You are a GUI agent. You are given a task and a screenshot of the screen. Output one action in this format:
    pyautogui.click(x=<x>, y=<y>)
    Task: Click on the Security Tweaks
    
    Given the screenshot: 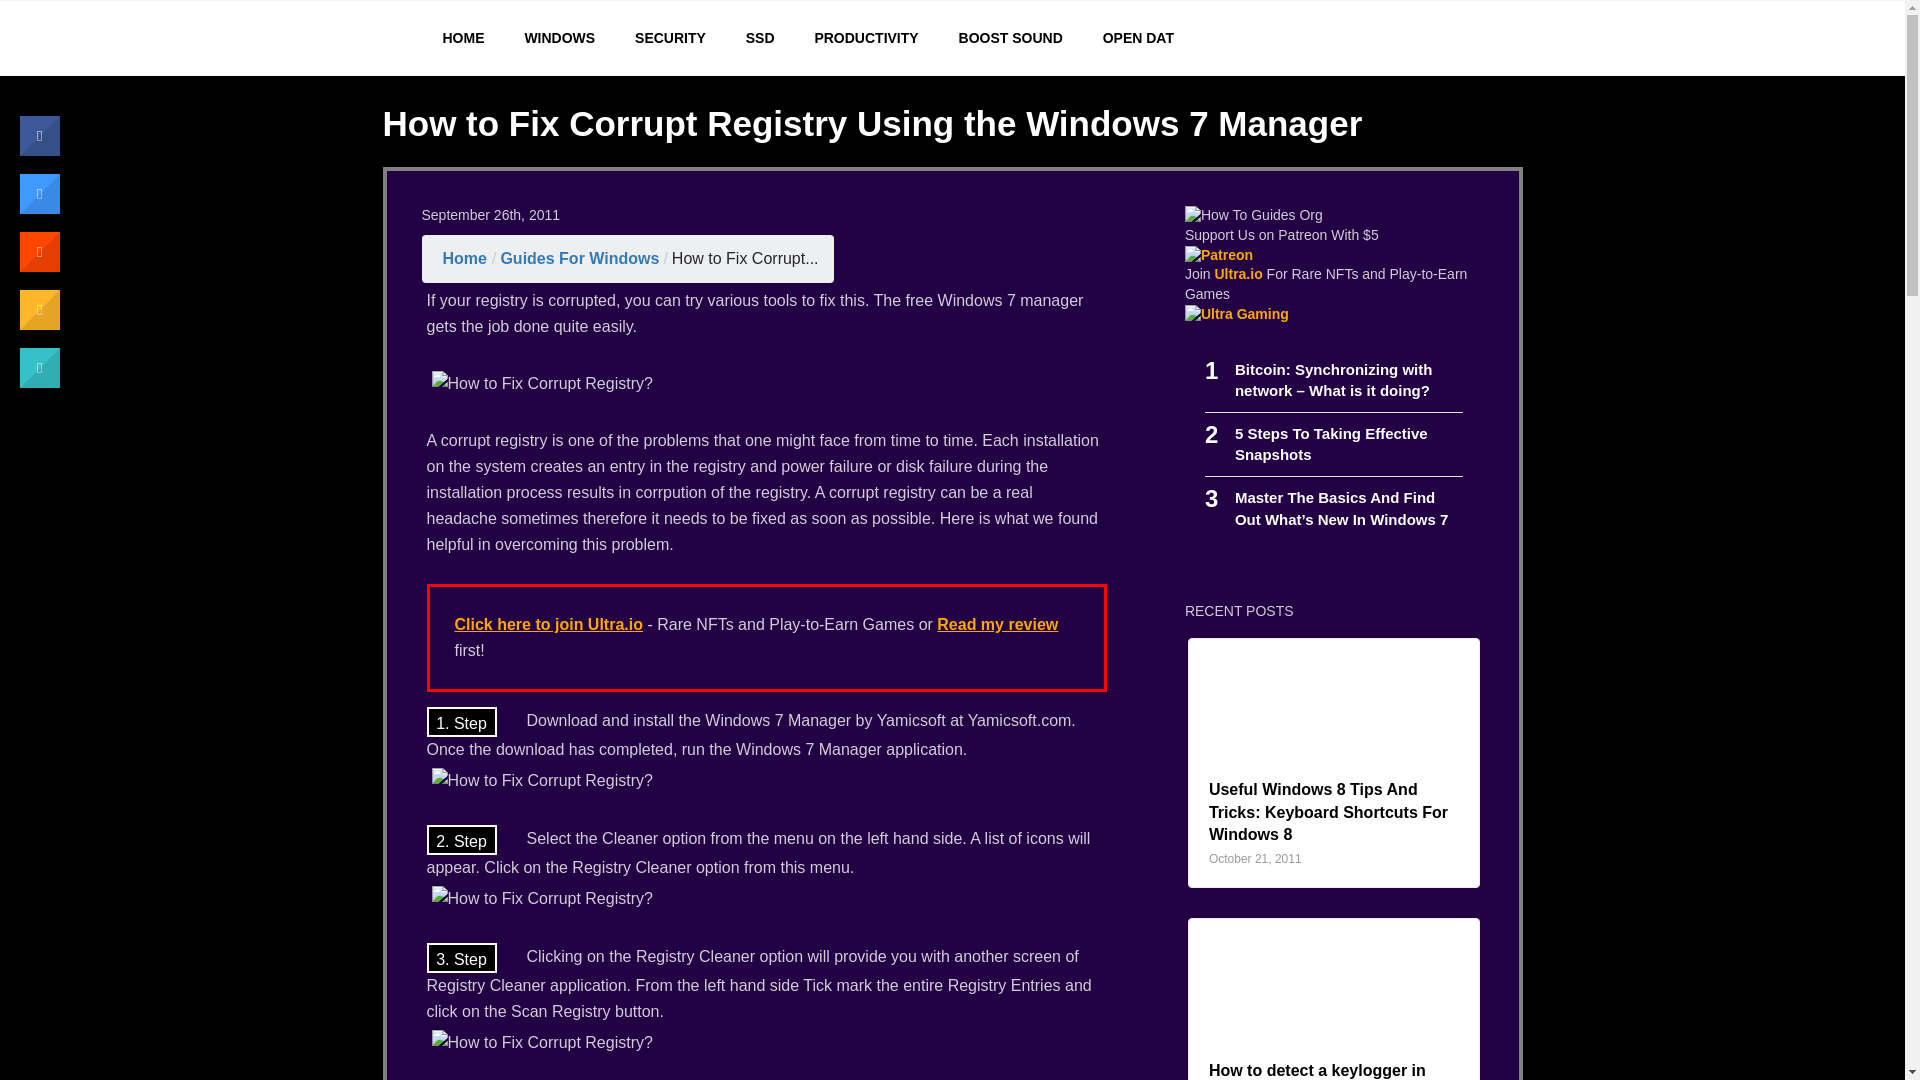 What is the action you would take?
    pyautogui.click(x=670, y=38)
    